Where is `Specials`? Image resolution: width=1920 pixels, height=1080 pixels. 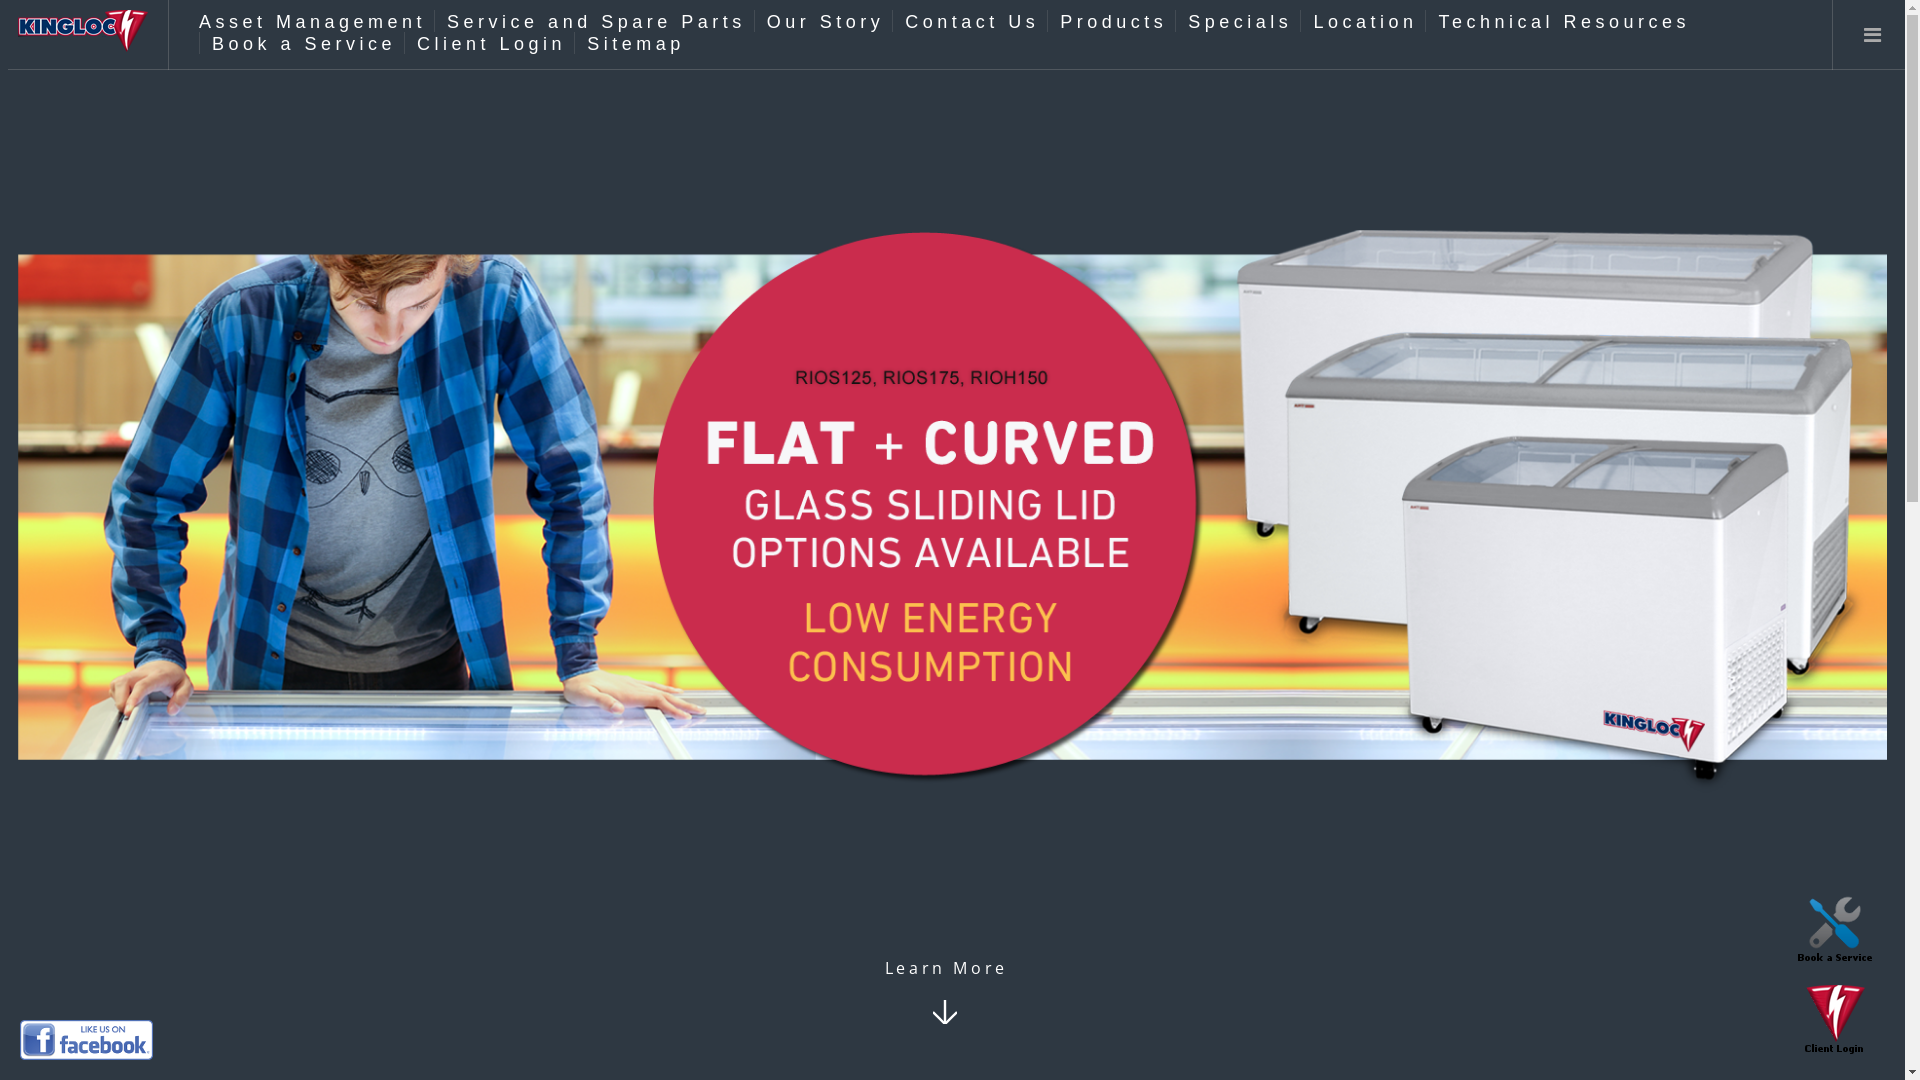 Specials is located at coordinates (1240, 22).